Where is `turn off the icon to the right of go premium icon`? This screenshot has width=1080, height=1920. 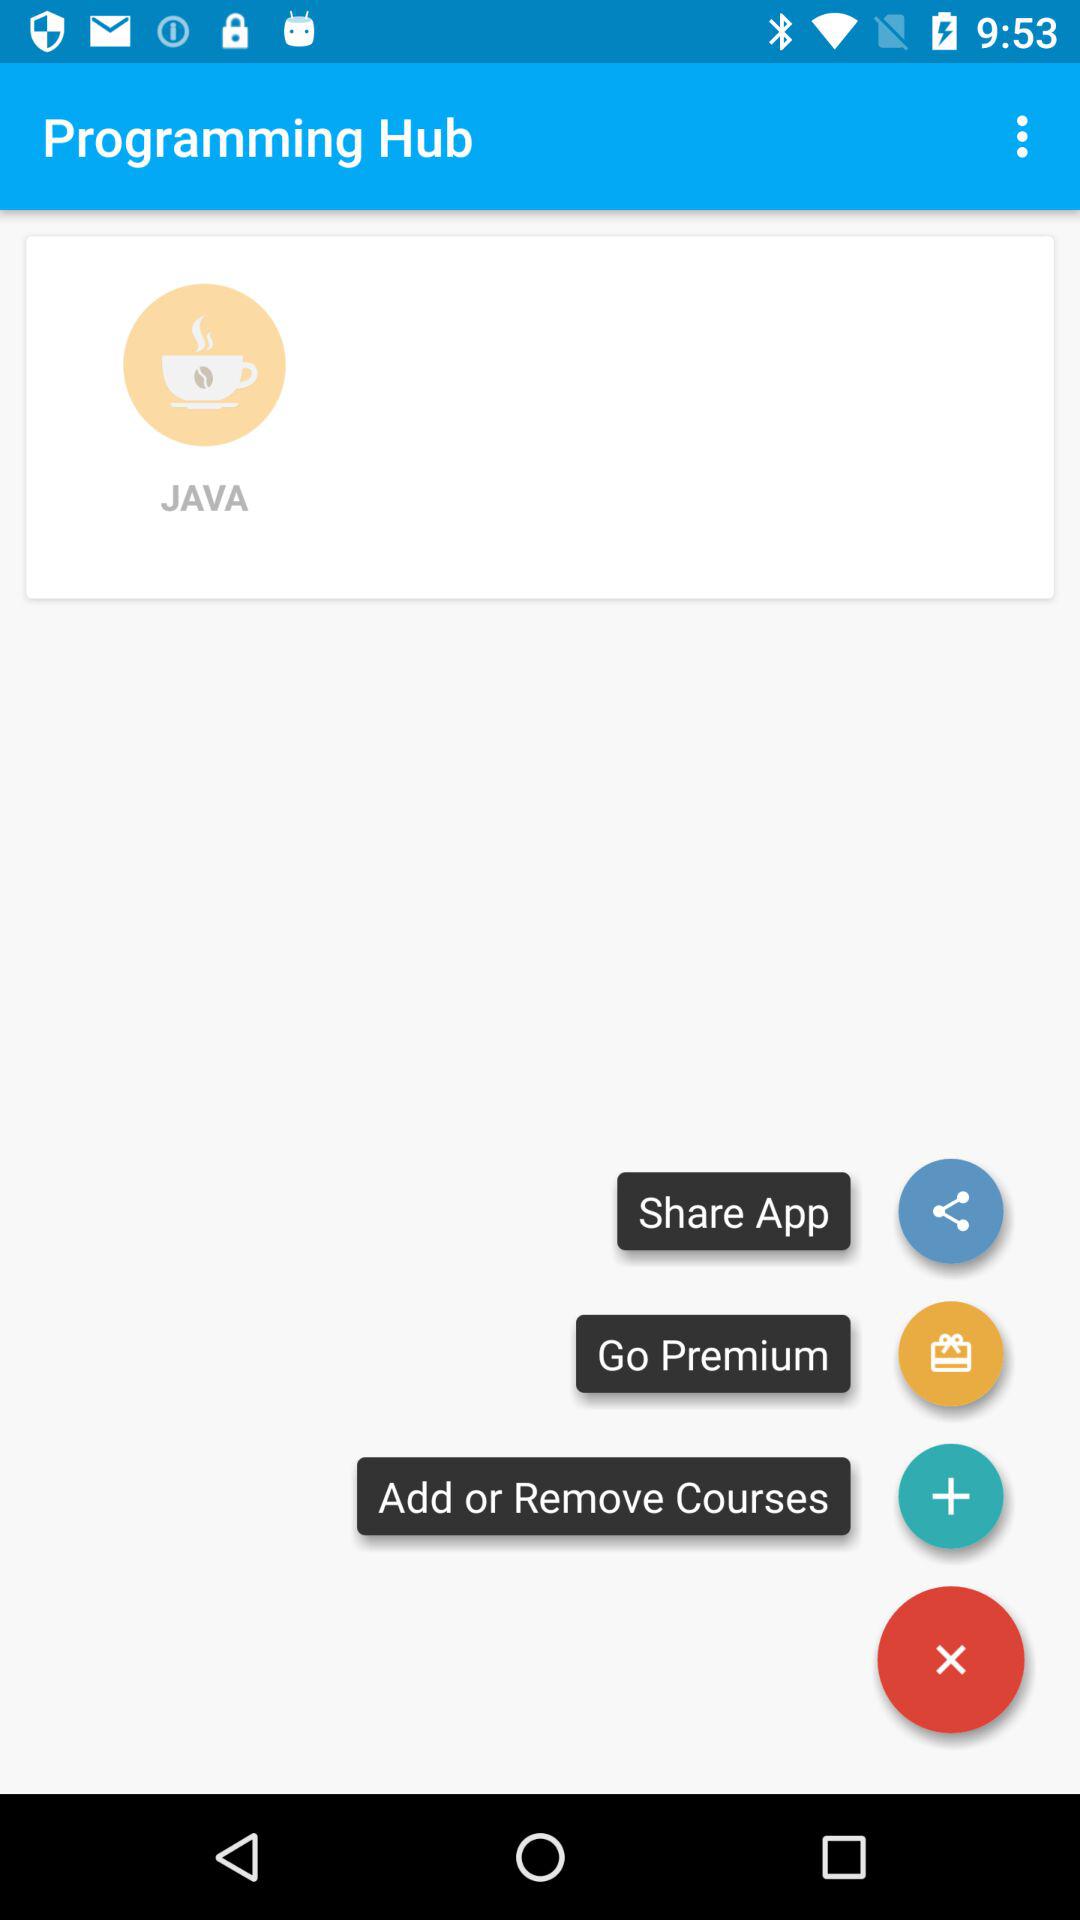
turn off the icon to the right of go premium icon is located at coordinates (950, 1496).